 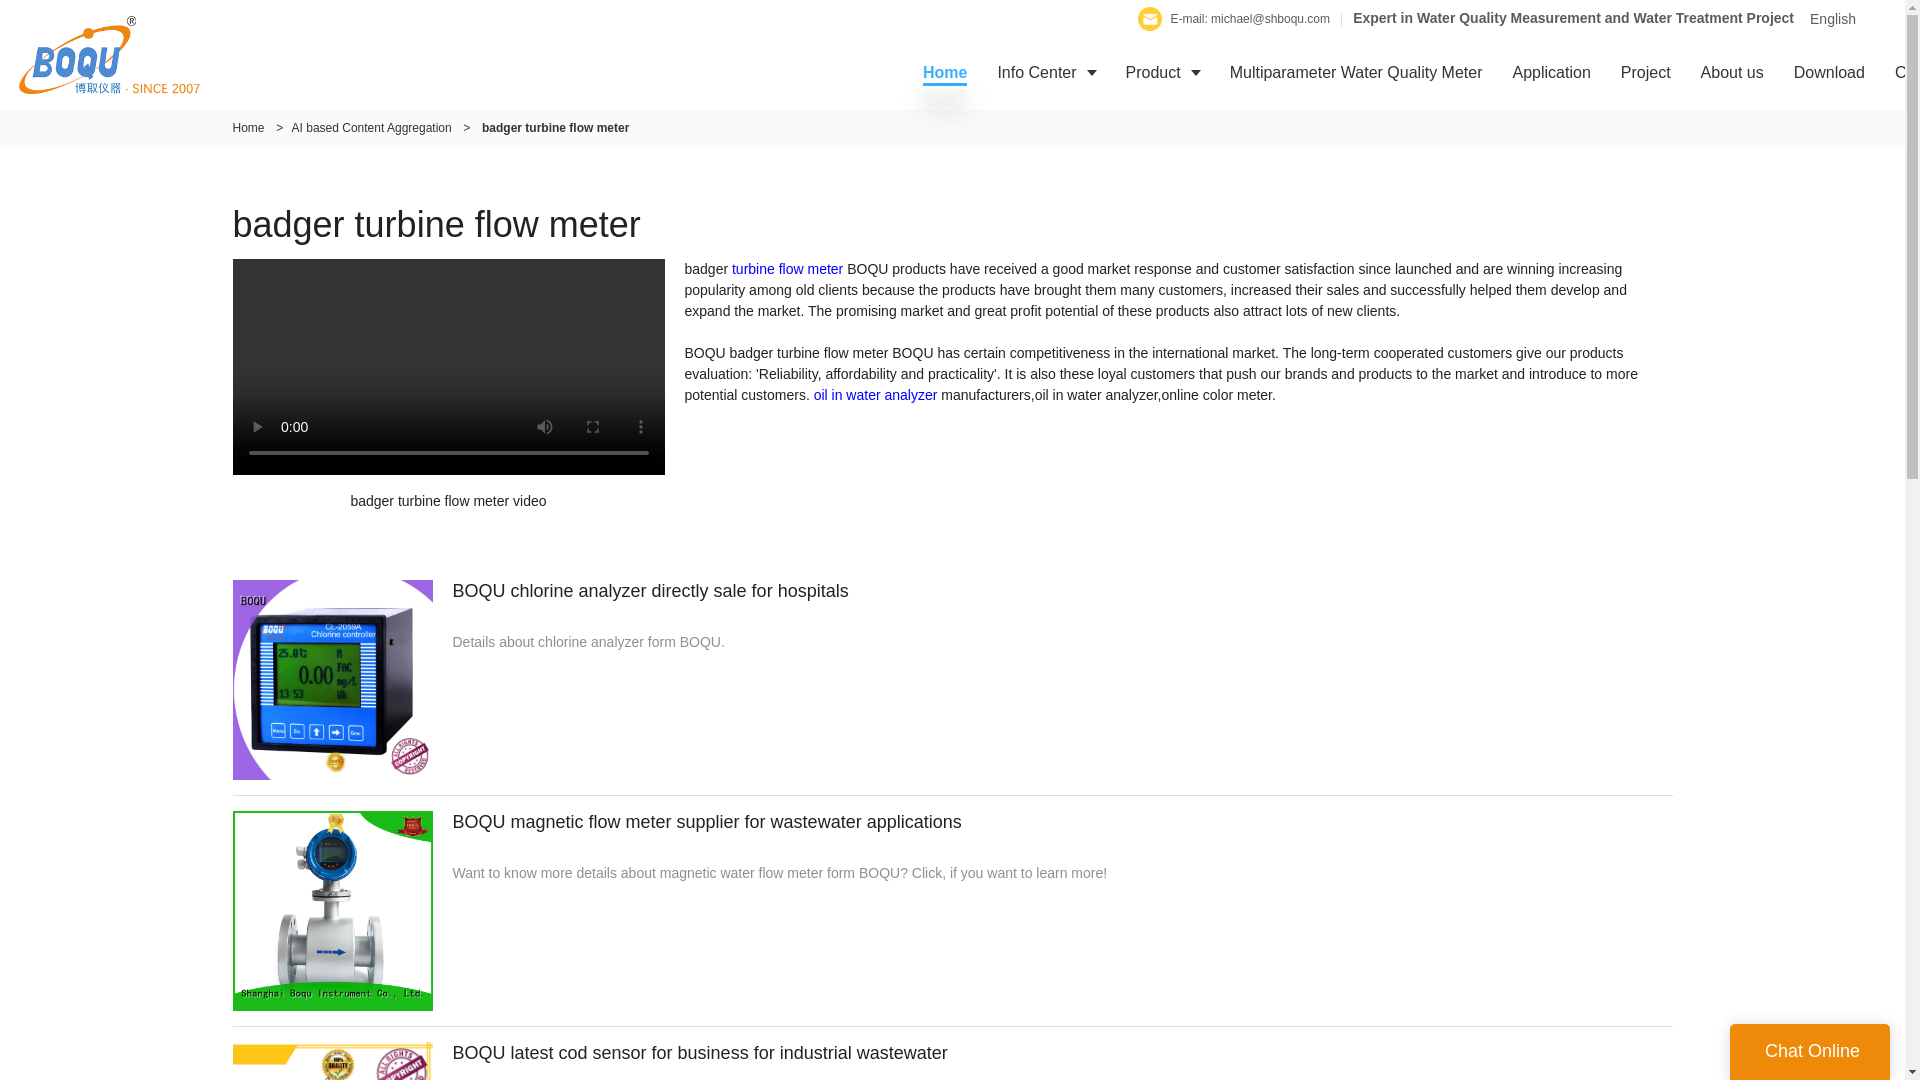 What do you see at coordinates (1163, 72) in the screenshot?
I see `Product` at bounding box center [1163, 72].